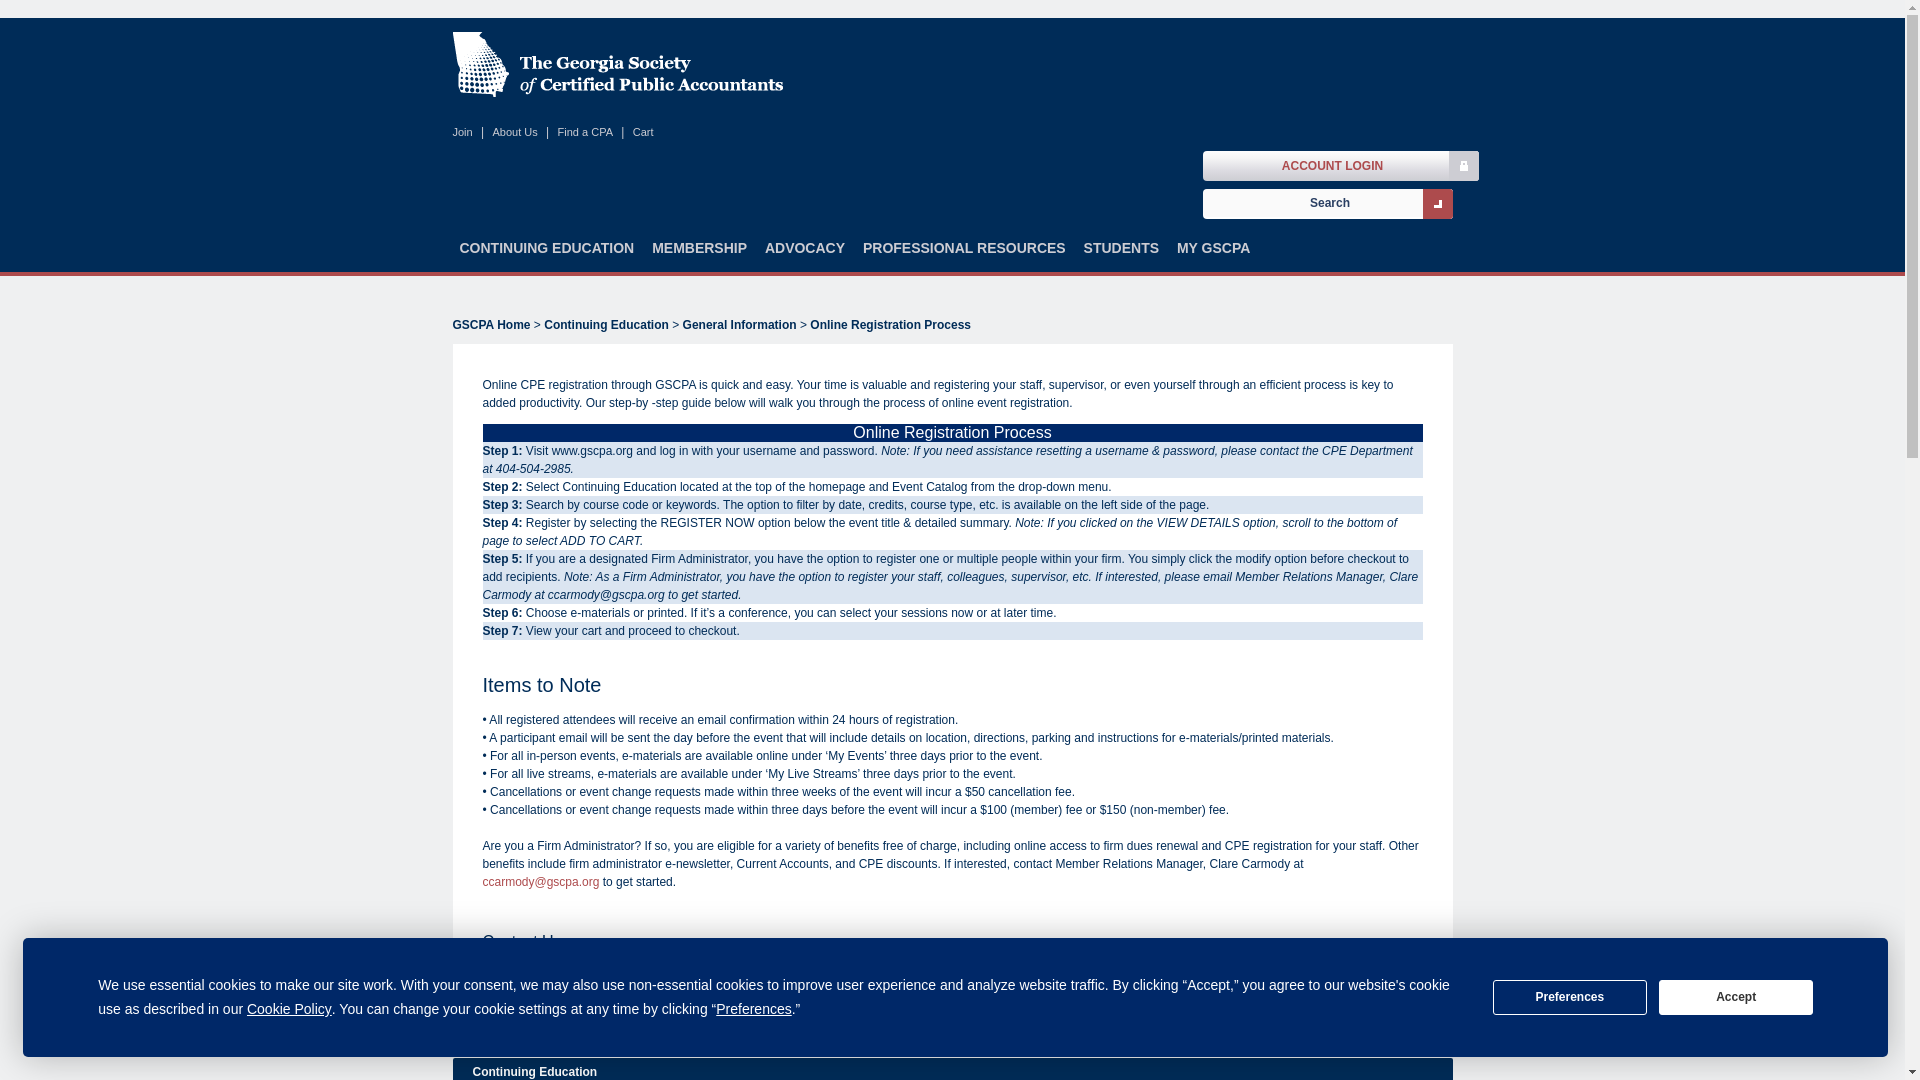 The width and height of the screenshot is (1920, 1080). I want to click on MEMBERSHIP, so click(700, 257).